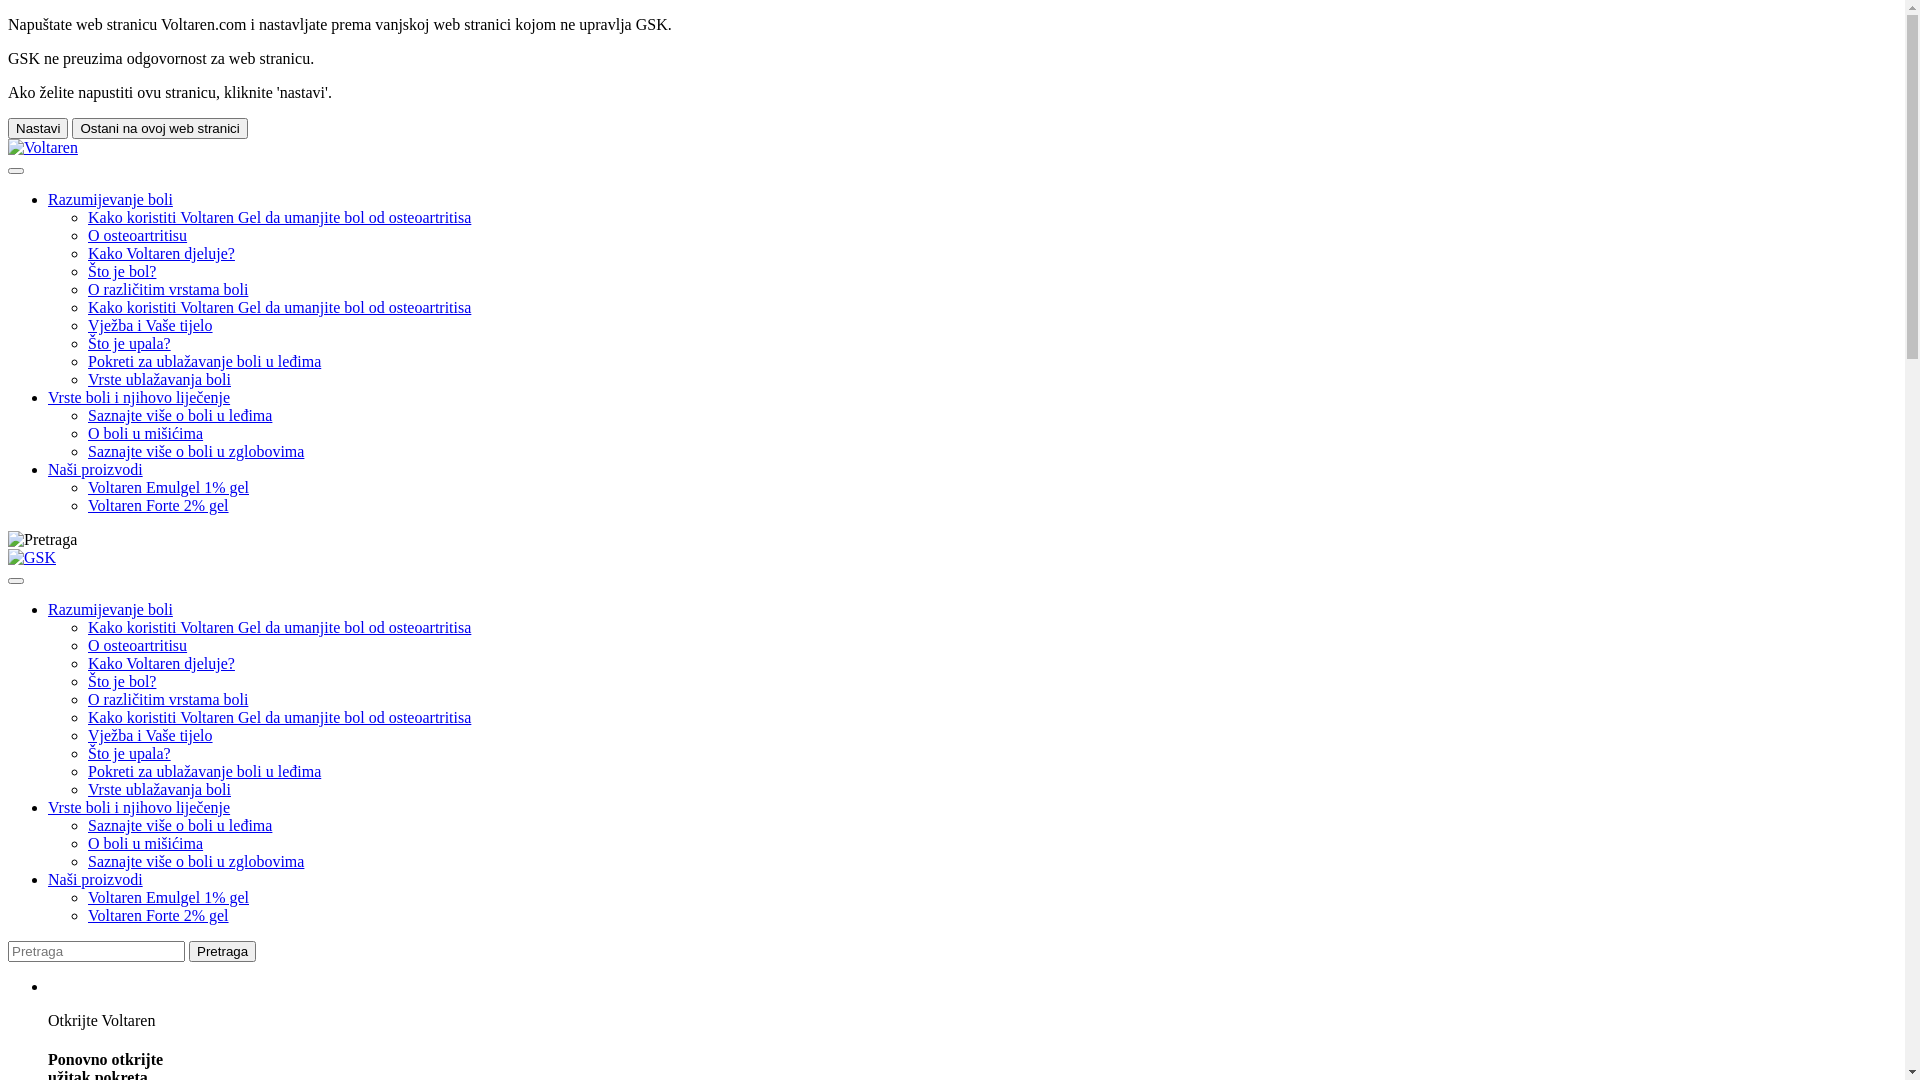  What do you see at coordinates (222, 952) in the screenshot?
I see `Pretraga` at bounding box center [222, 952].